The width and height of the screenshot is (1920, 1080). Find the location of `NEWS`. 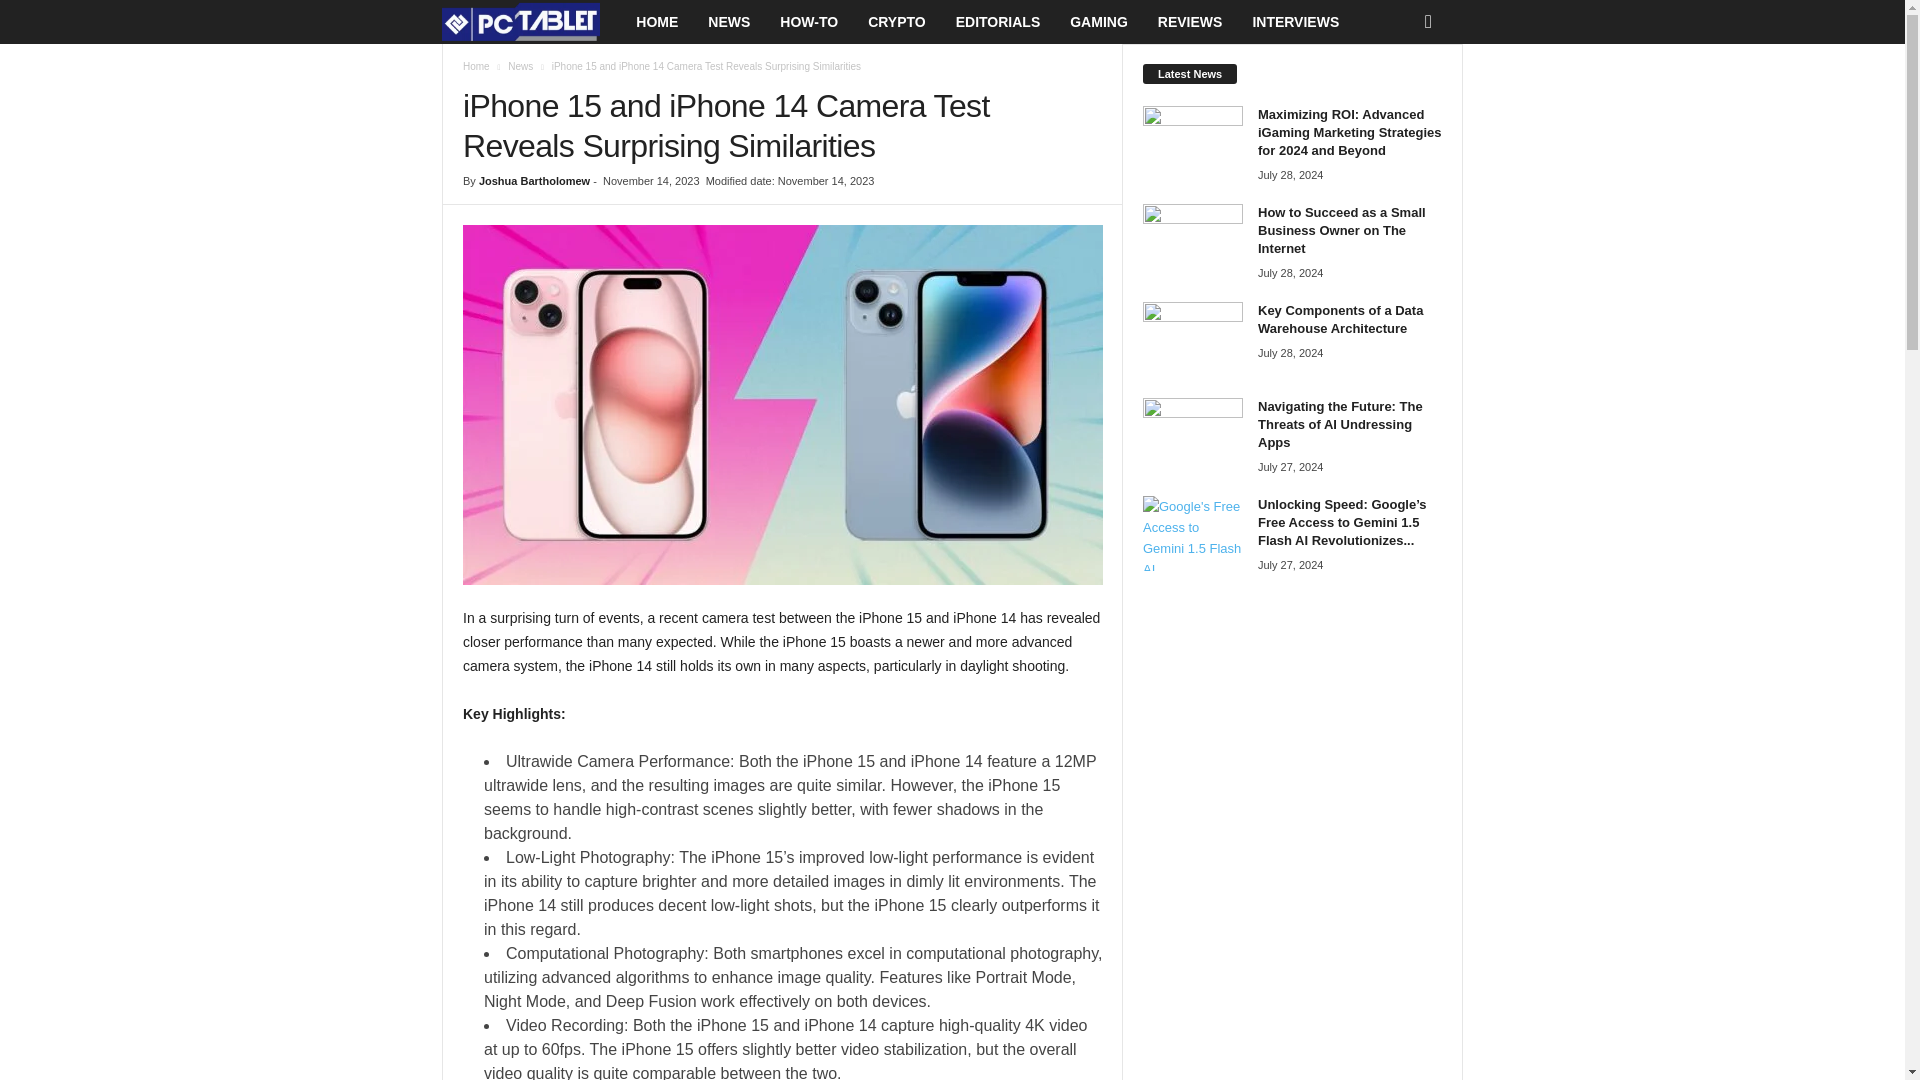

NEWS is located at coordinates (728, 22).